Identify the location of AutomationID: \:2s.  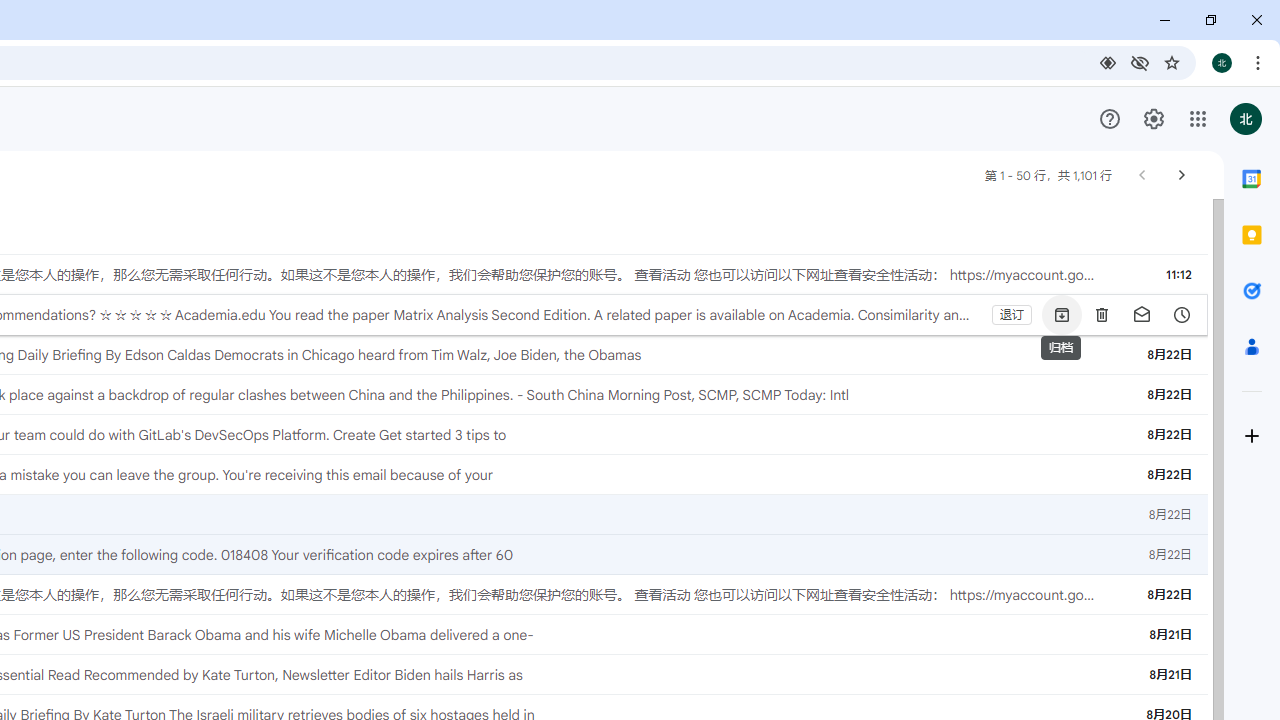
(1121, 314).